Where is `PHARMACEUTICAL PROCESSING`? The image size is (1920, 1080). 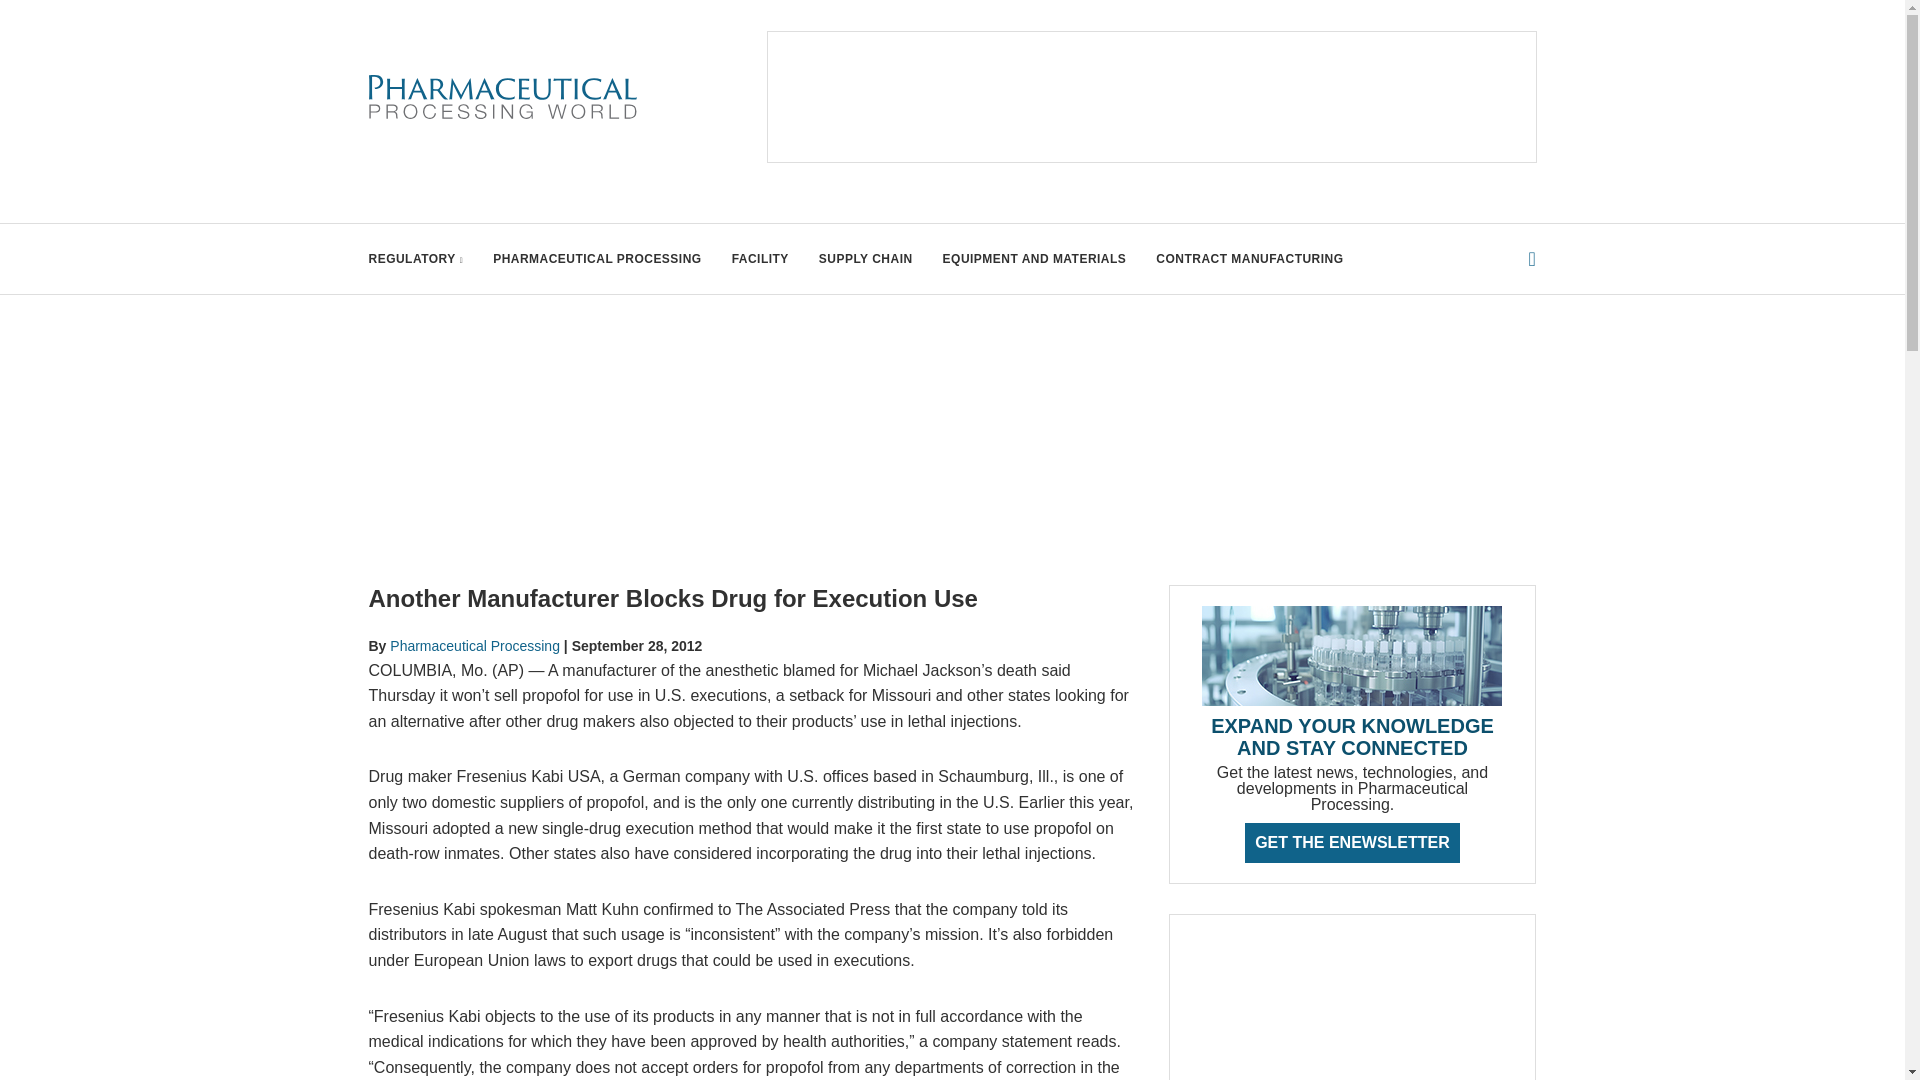 PHARMACEUTICAL PROCESSING is located at coordinates (596, 258).